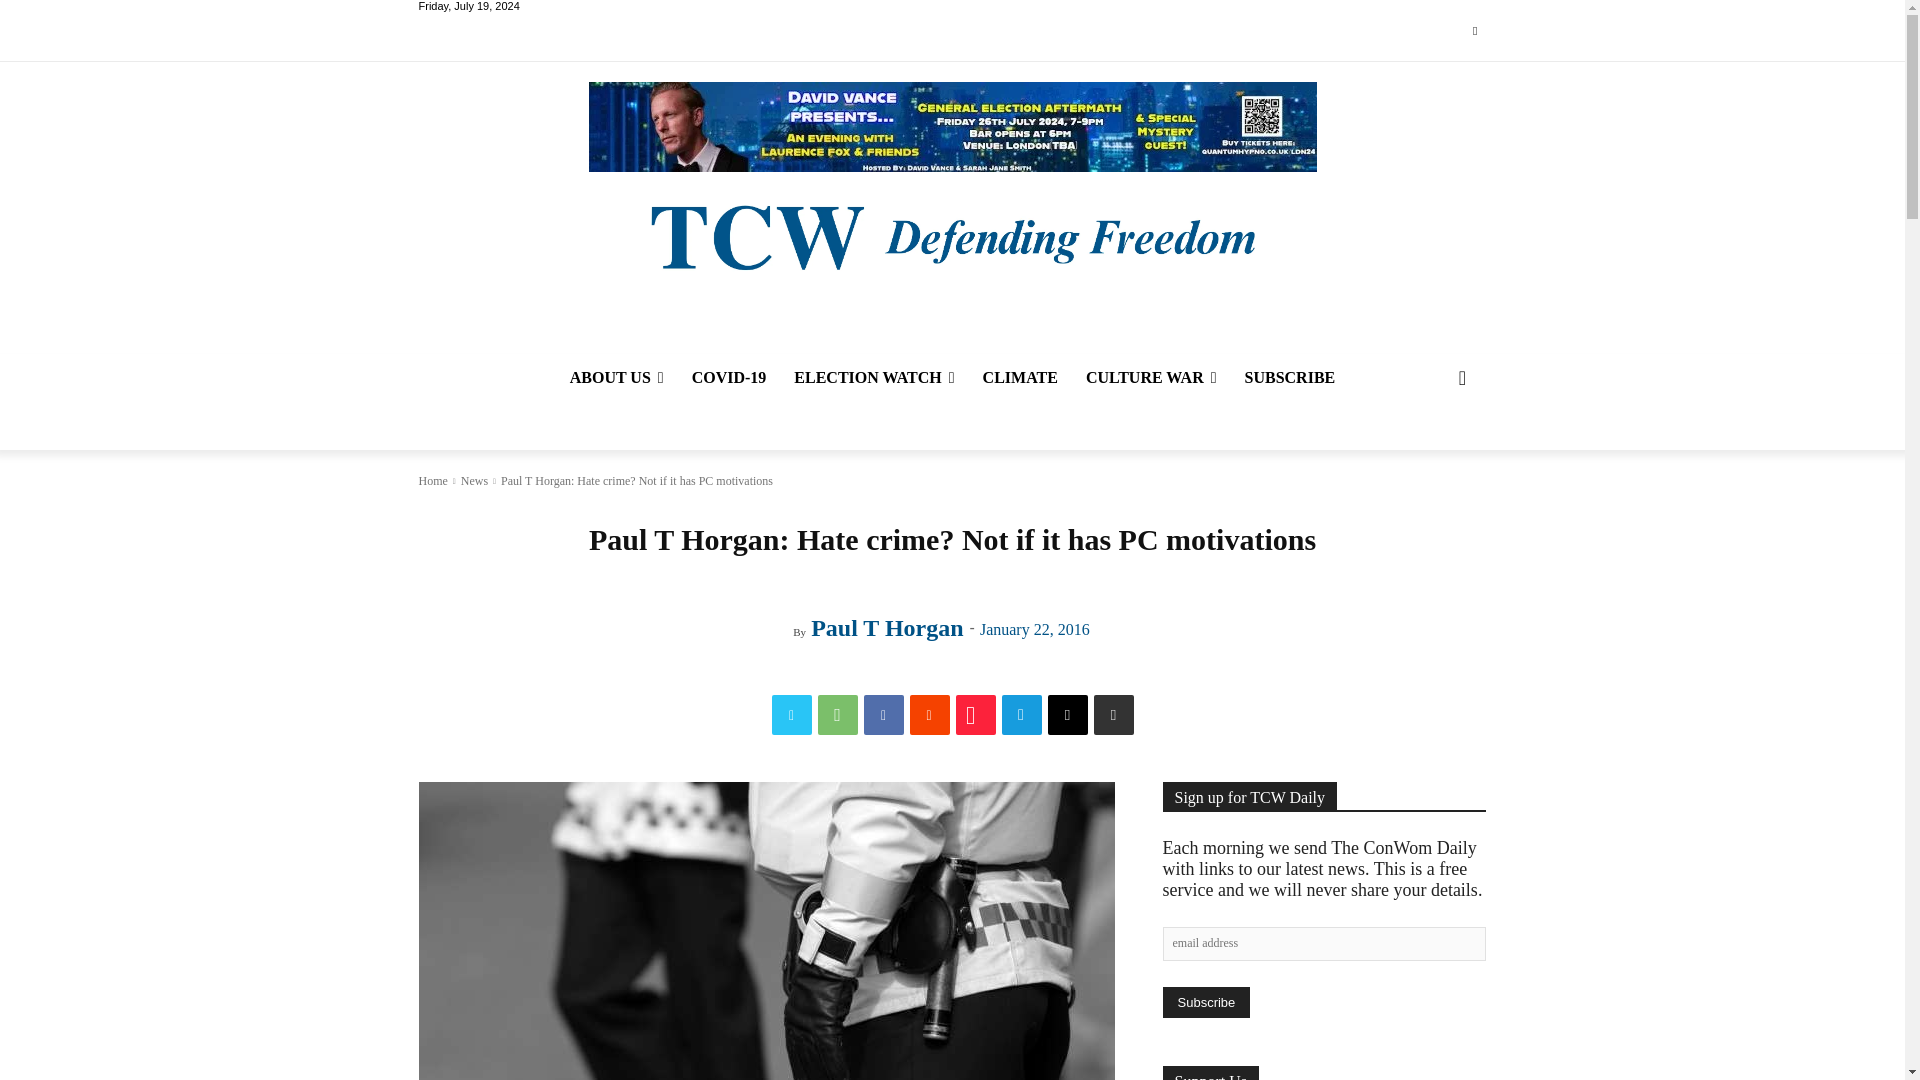  What do you see at coordinates (616, 378) in the screenshot?
I see `ABOUT US` at bounding box center [616, 378].